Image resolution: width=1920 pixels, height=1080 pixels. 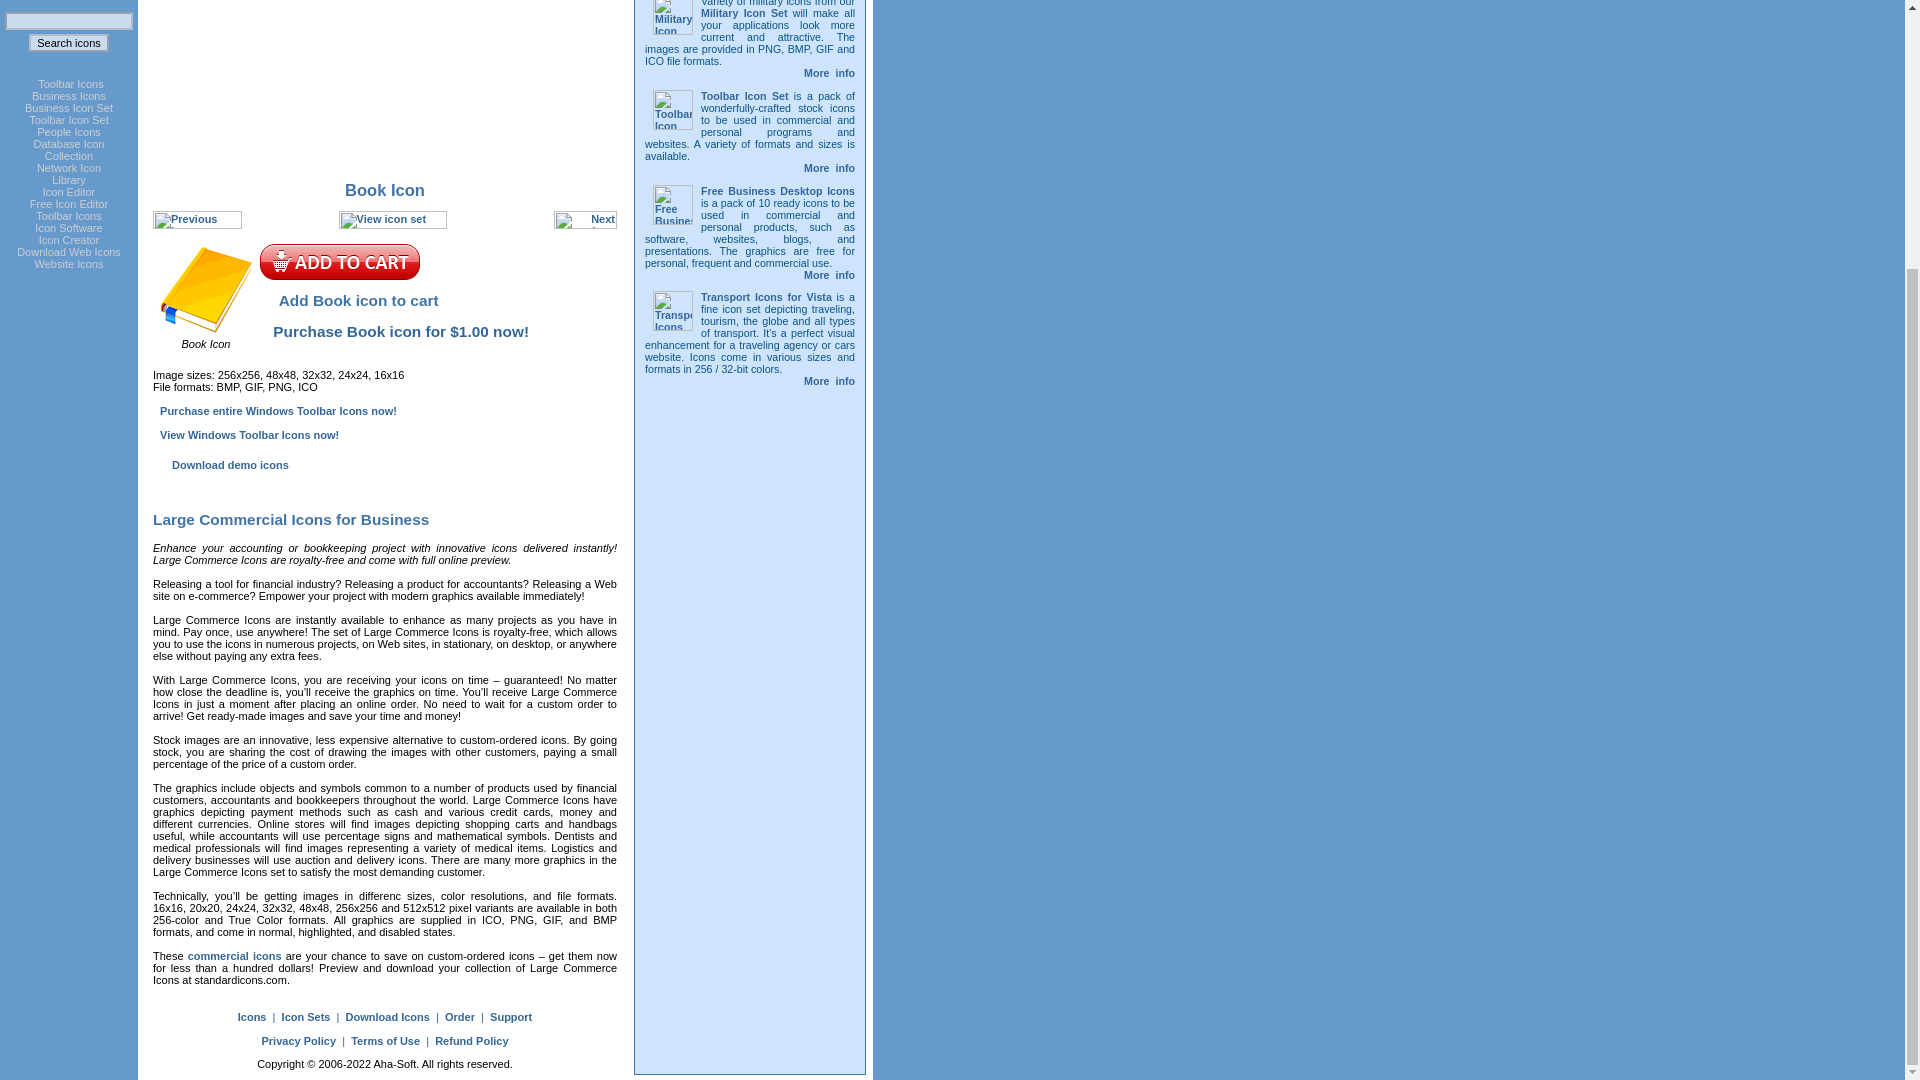 What do you see at coordinates (68, 174) in the screenshot?
I see `Toolbar Icons` at bounding box center [68, 174].